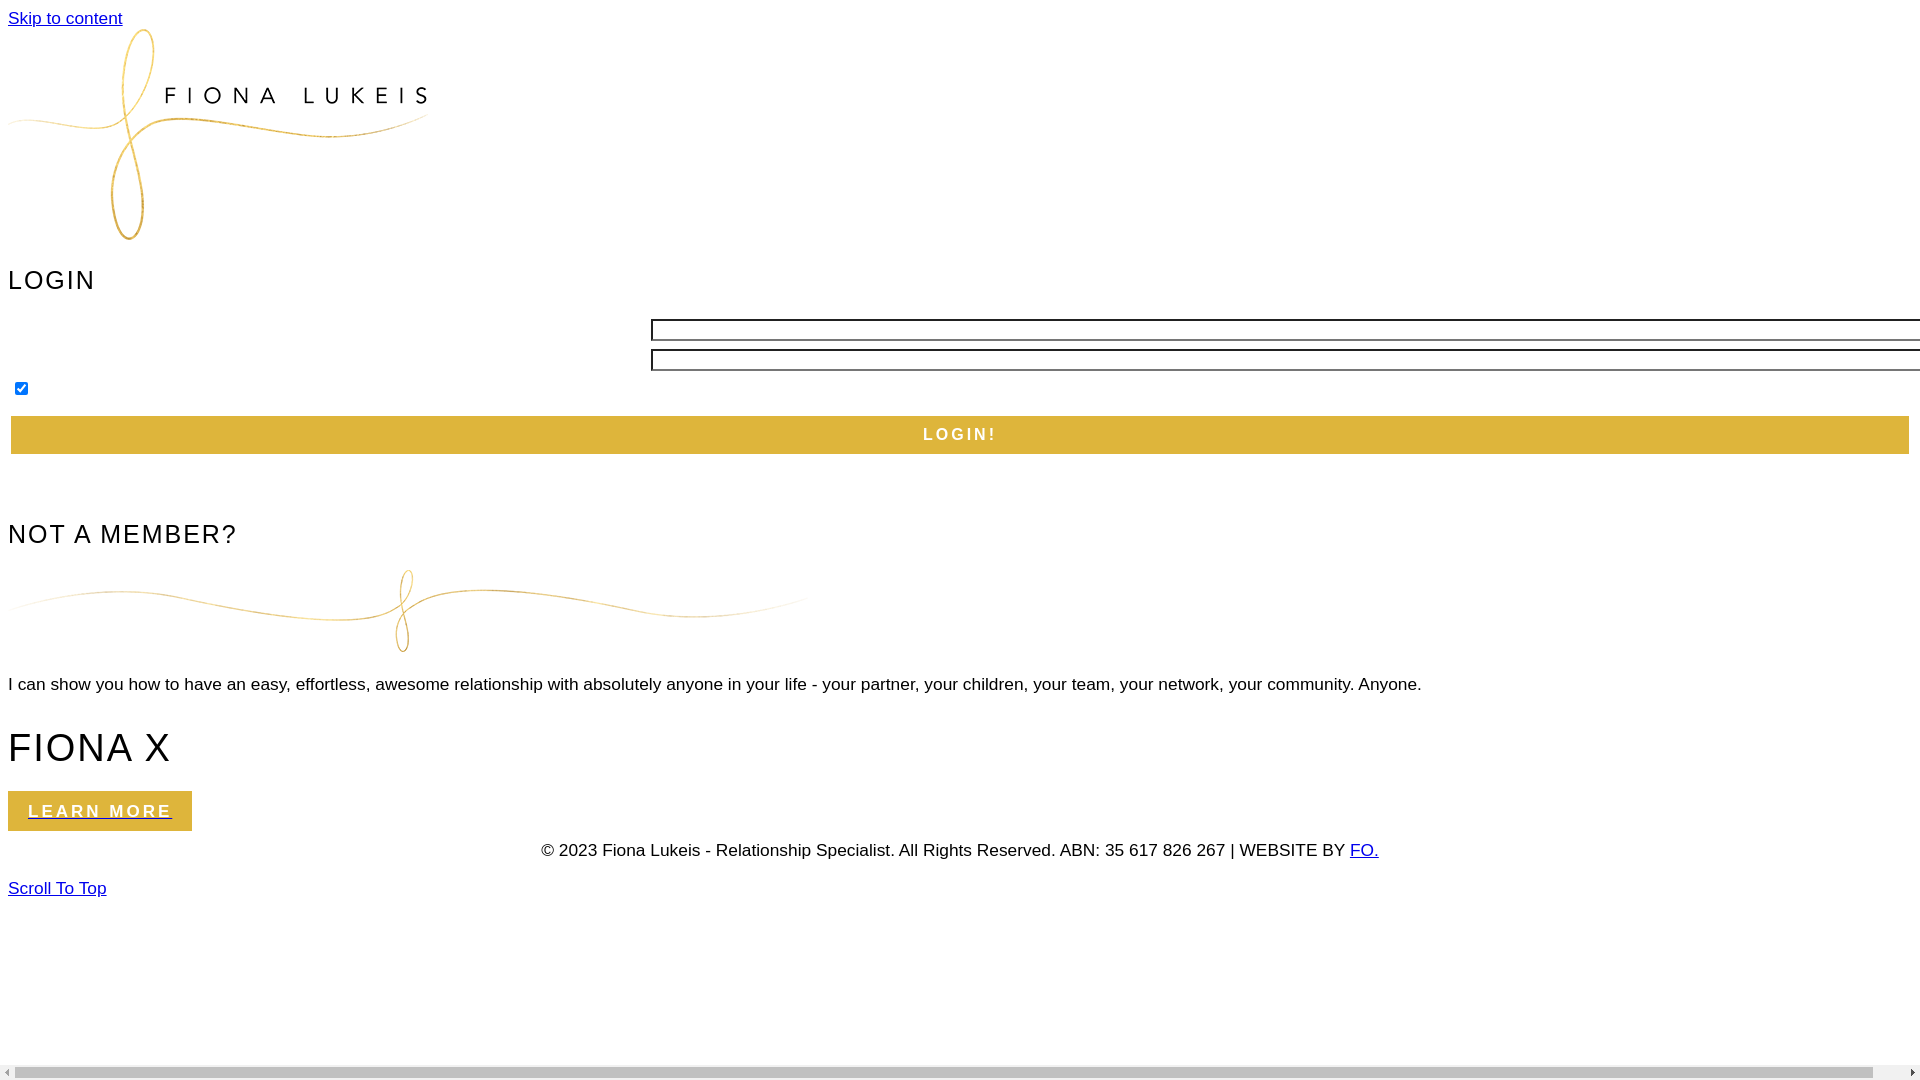 Image resolution: width=1920 pixels, height=1080 pixels. I want to click on Lost your password?, so click(1280, 478).